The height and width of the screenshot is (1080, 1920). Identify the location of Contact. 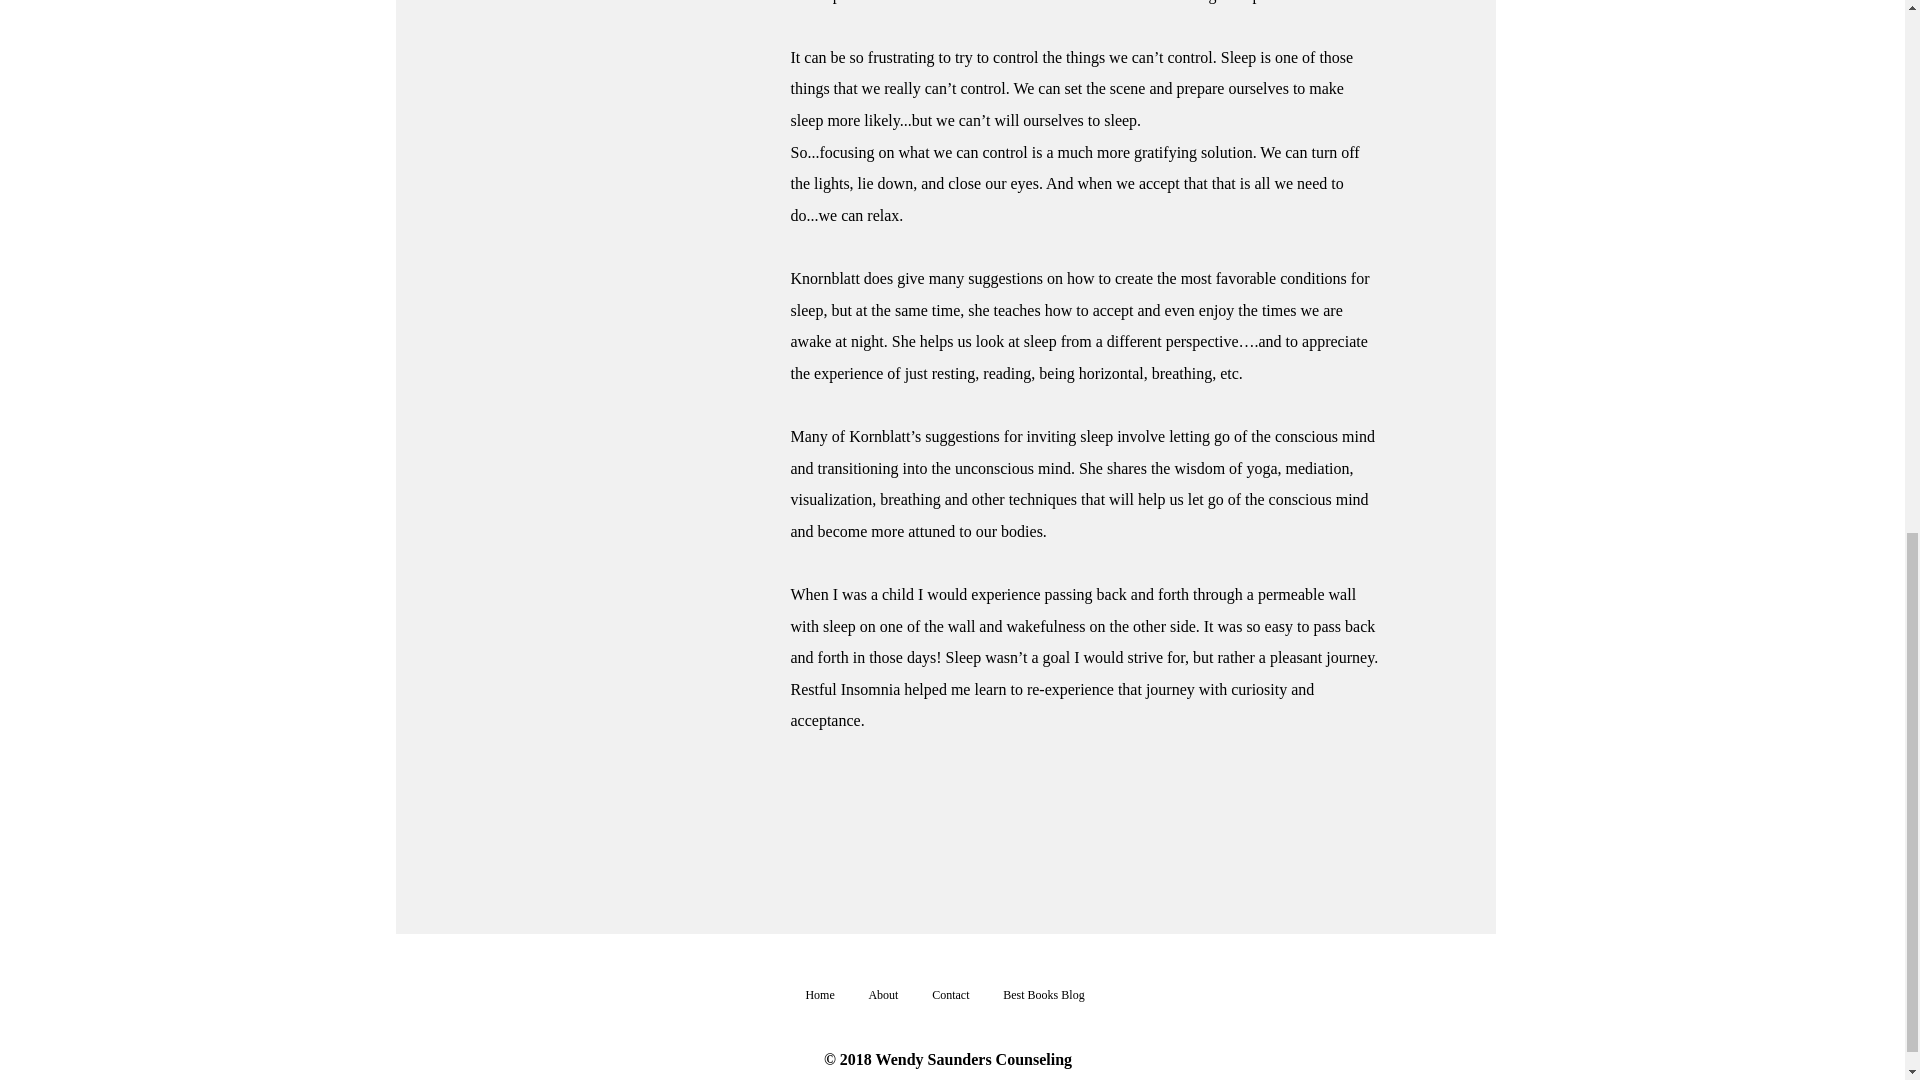
(950, 994).